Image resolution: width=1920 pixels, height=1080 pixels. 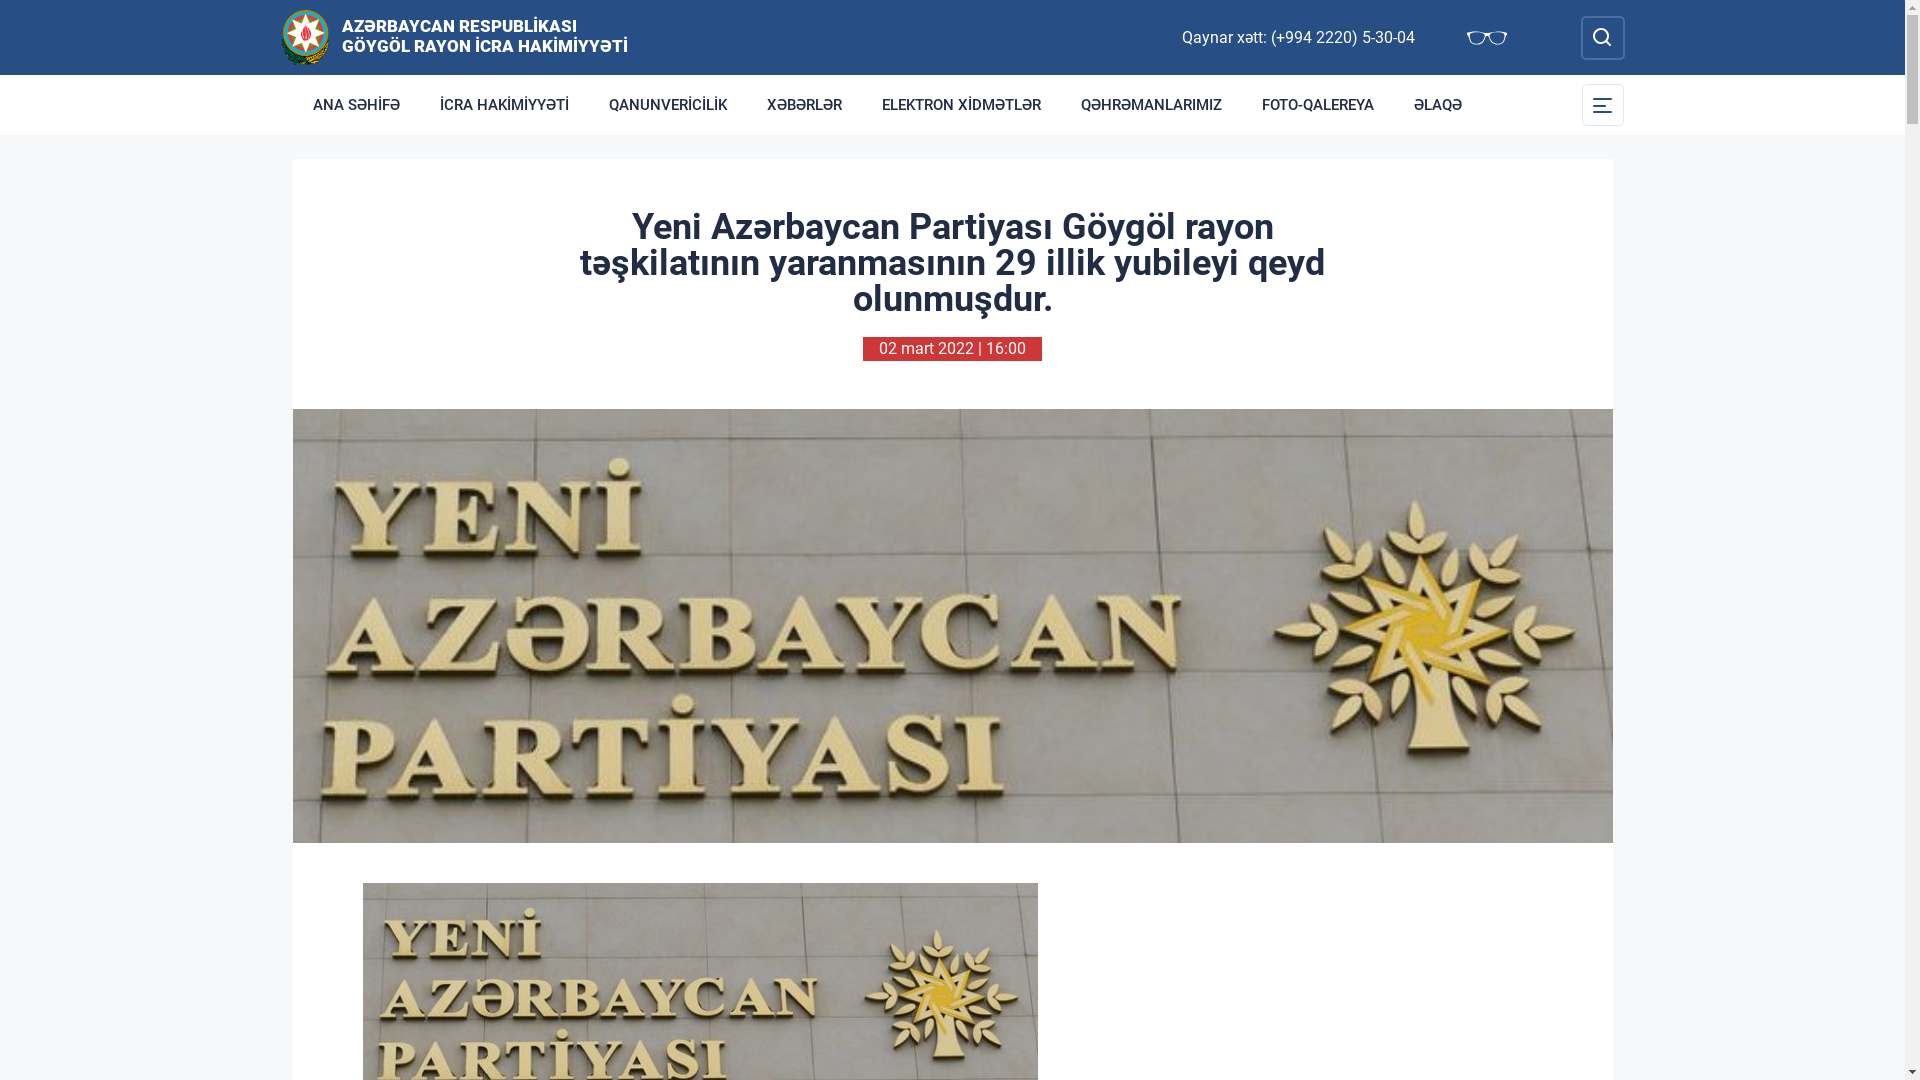 What do you see at coordinates (1318, 105) in the screenshot?
I see `FOTO-QALEREYA` at bounding box center [1318, 105].